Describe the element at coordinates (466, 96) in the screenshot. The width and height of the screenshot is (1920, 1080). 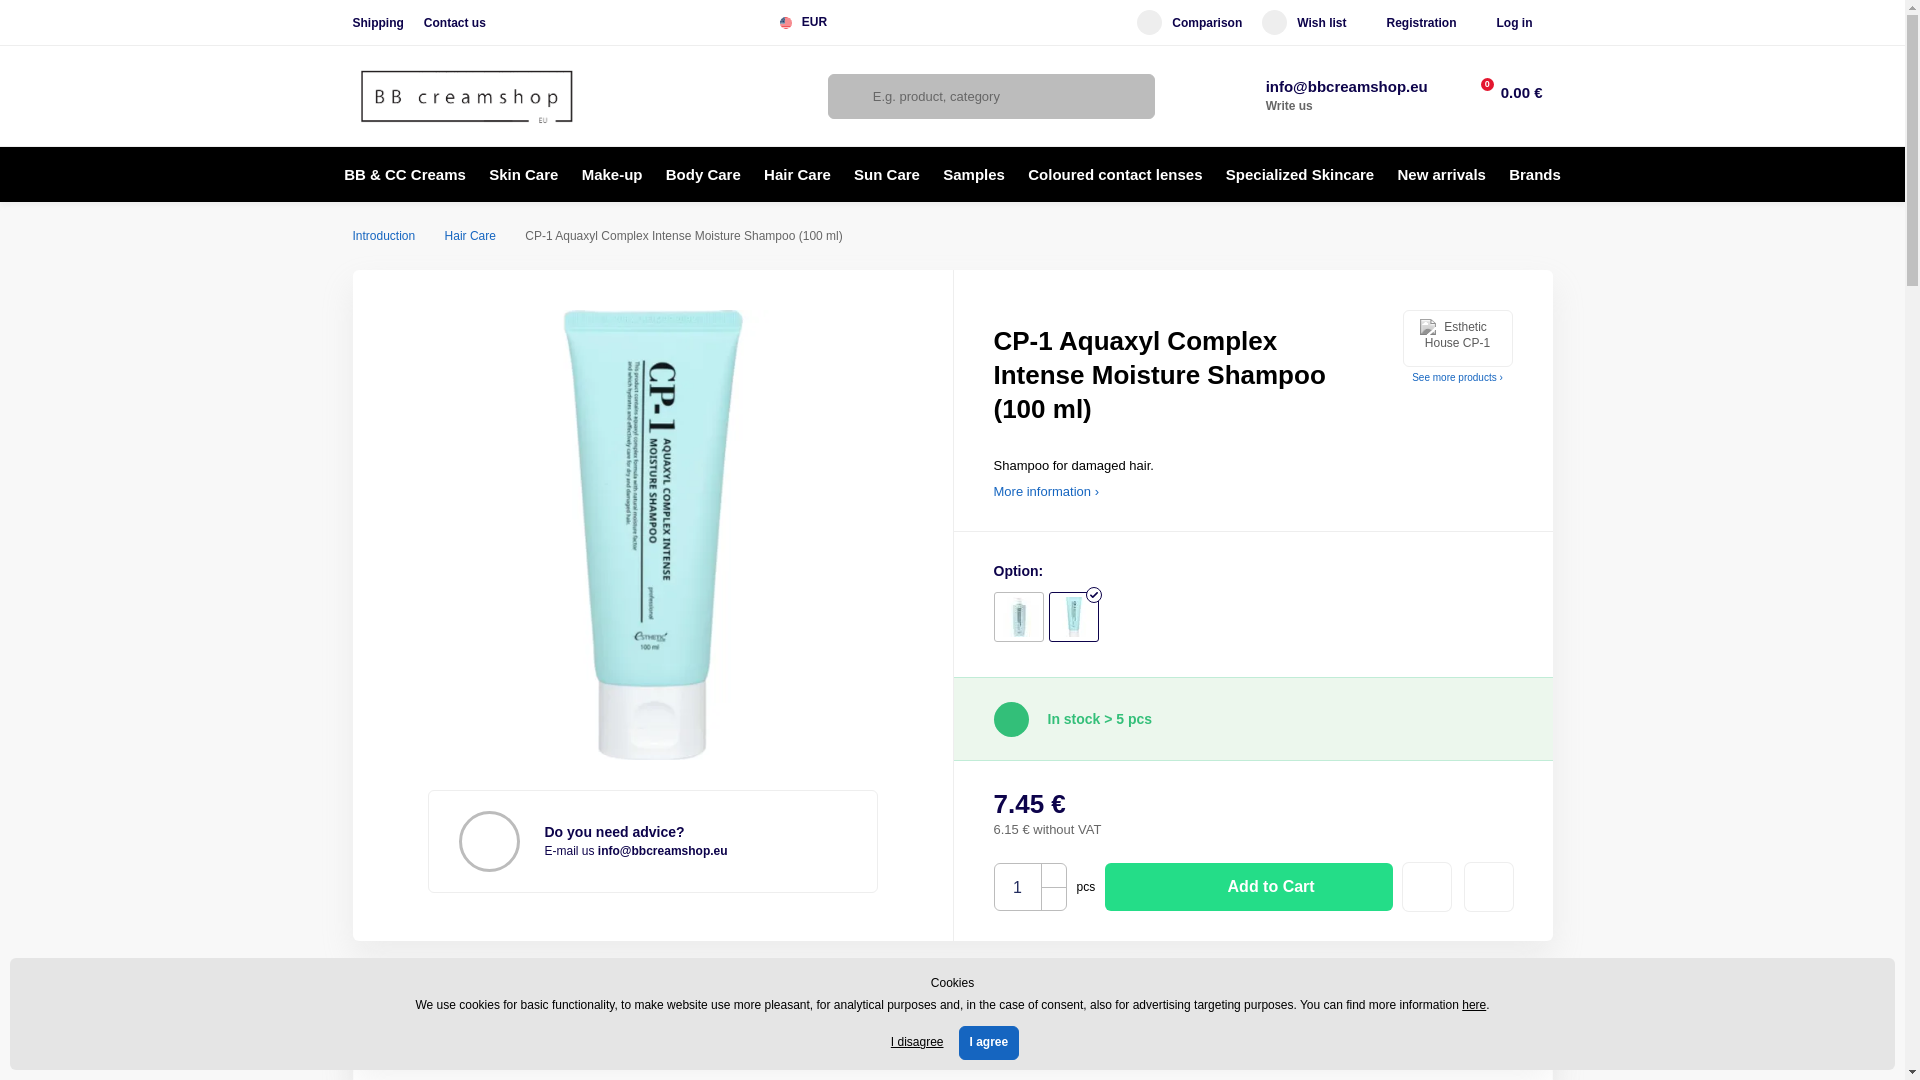
I see `Go to the home page` at that location.